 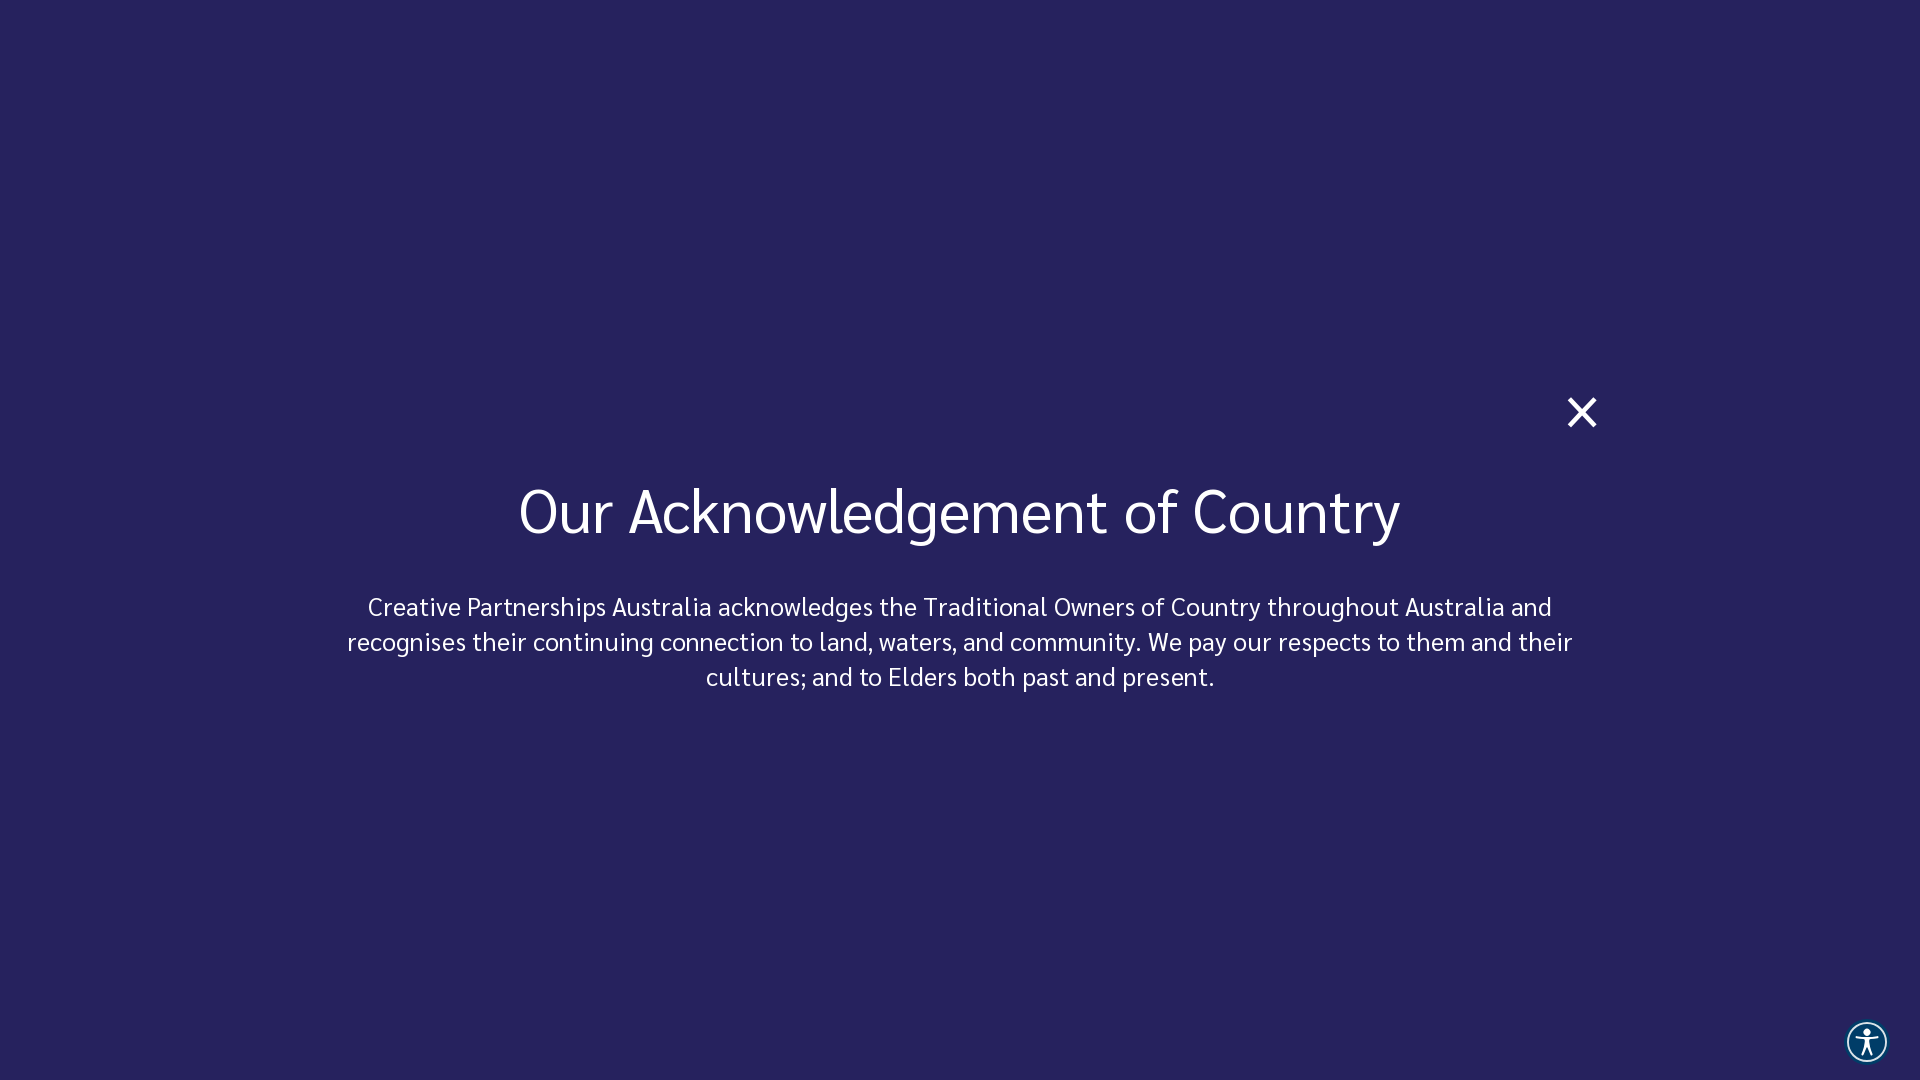 What do you see at coordinates (1102, 80) in the screenshot?
I see `Resources` at bounding box center [1102, 80].